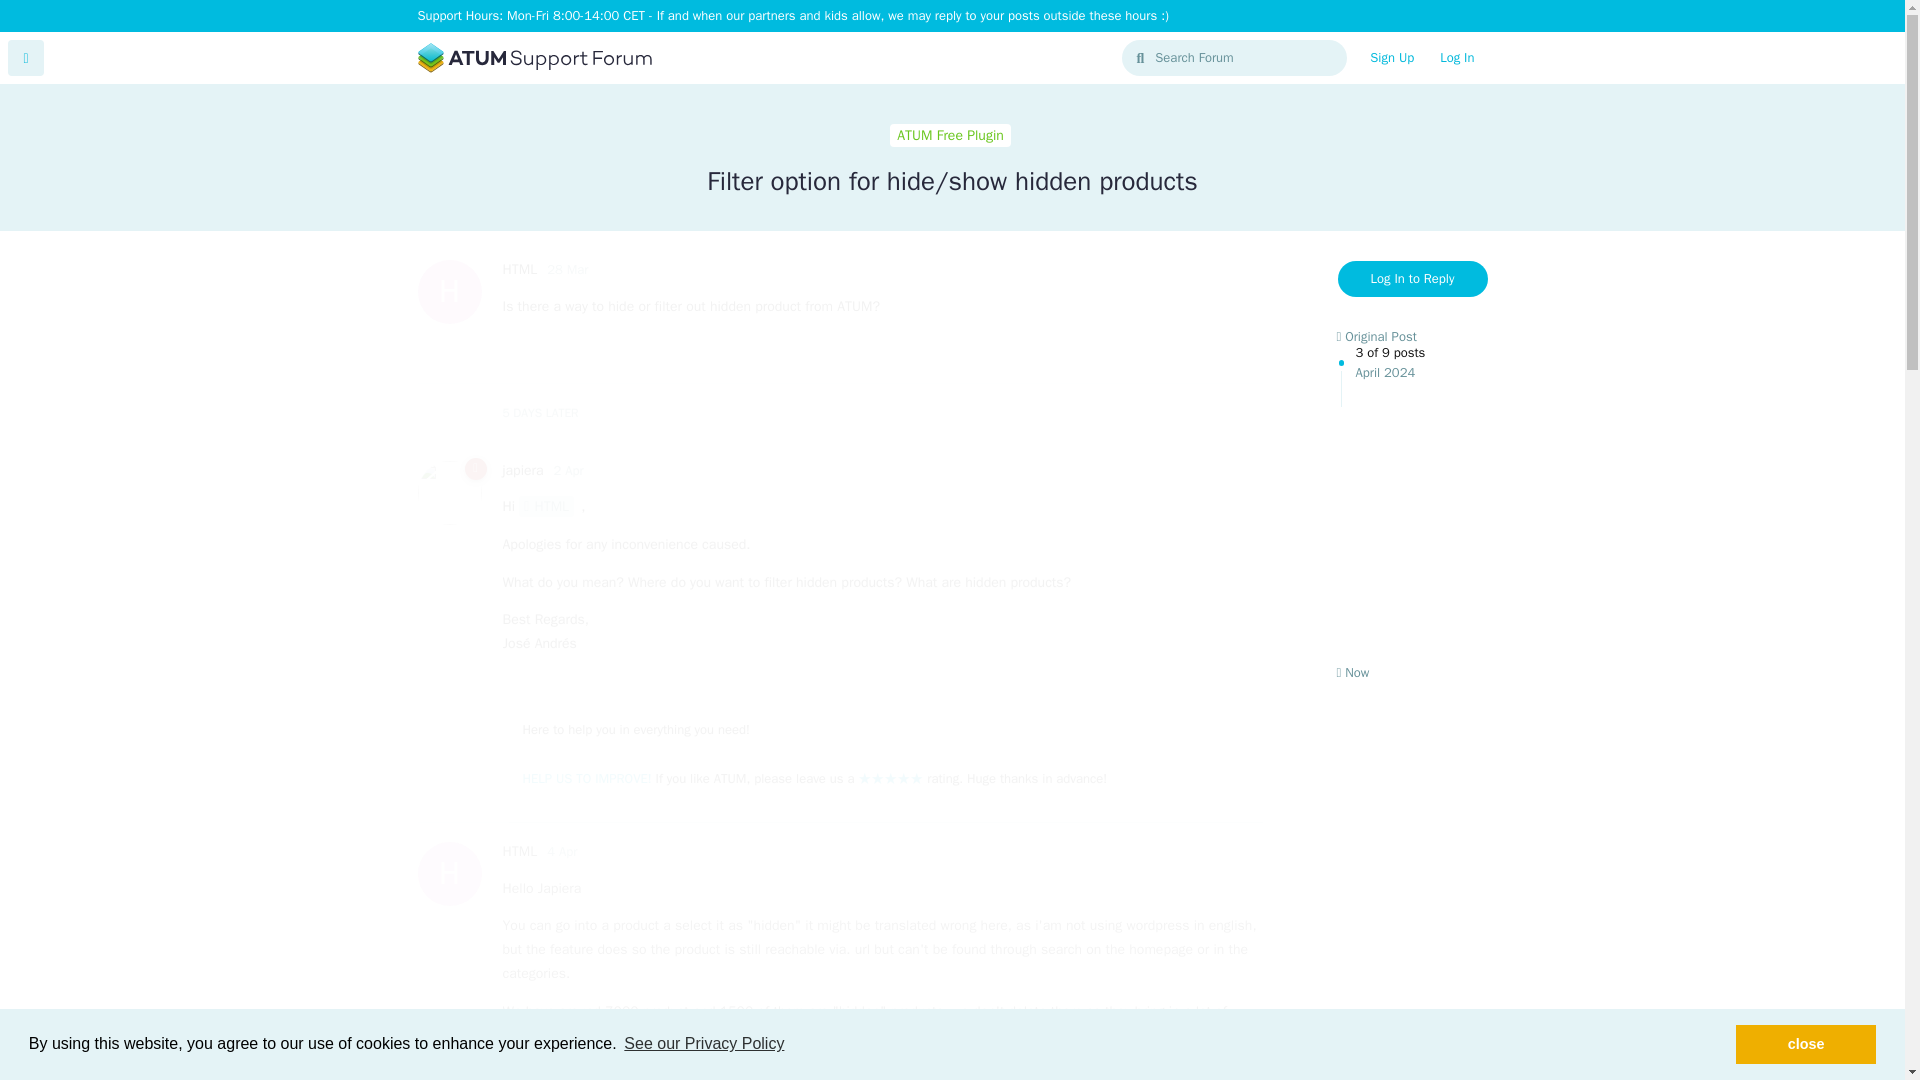 The width and height of the screenshot is (1920, 1080). I want to click on ATUM Inventory 5 stars rating, so click(890, 778).